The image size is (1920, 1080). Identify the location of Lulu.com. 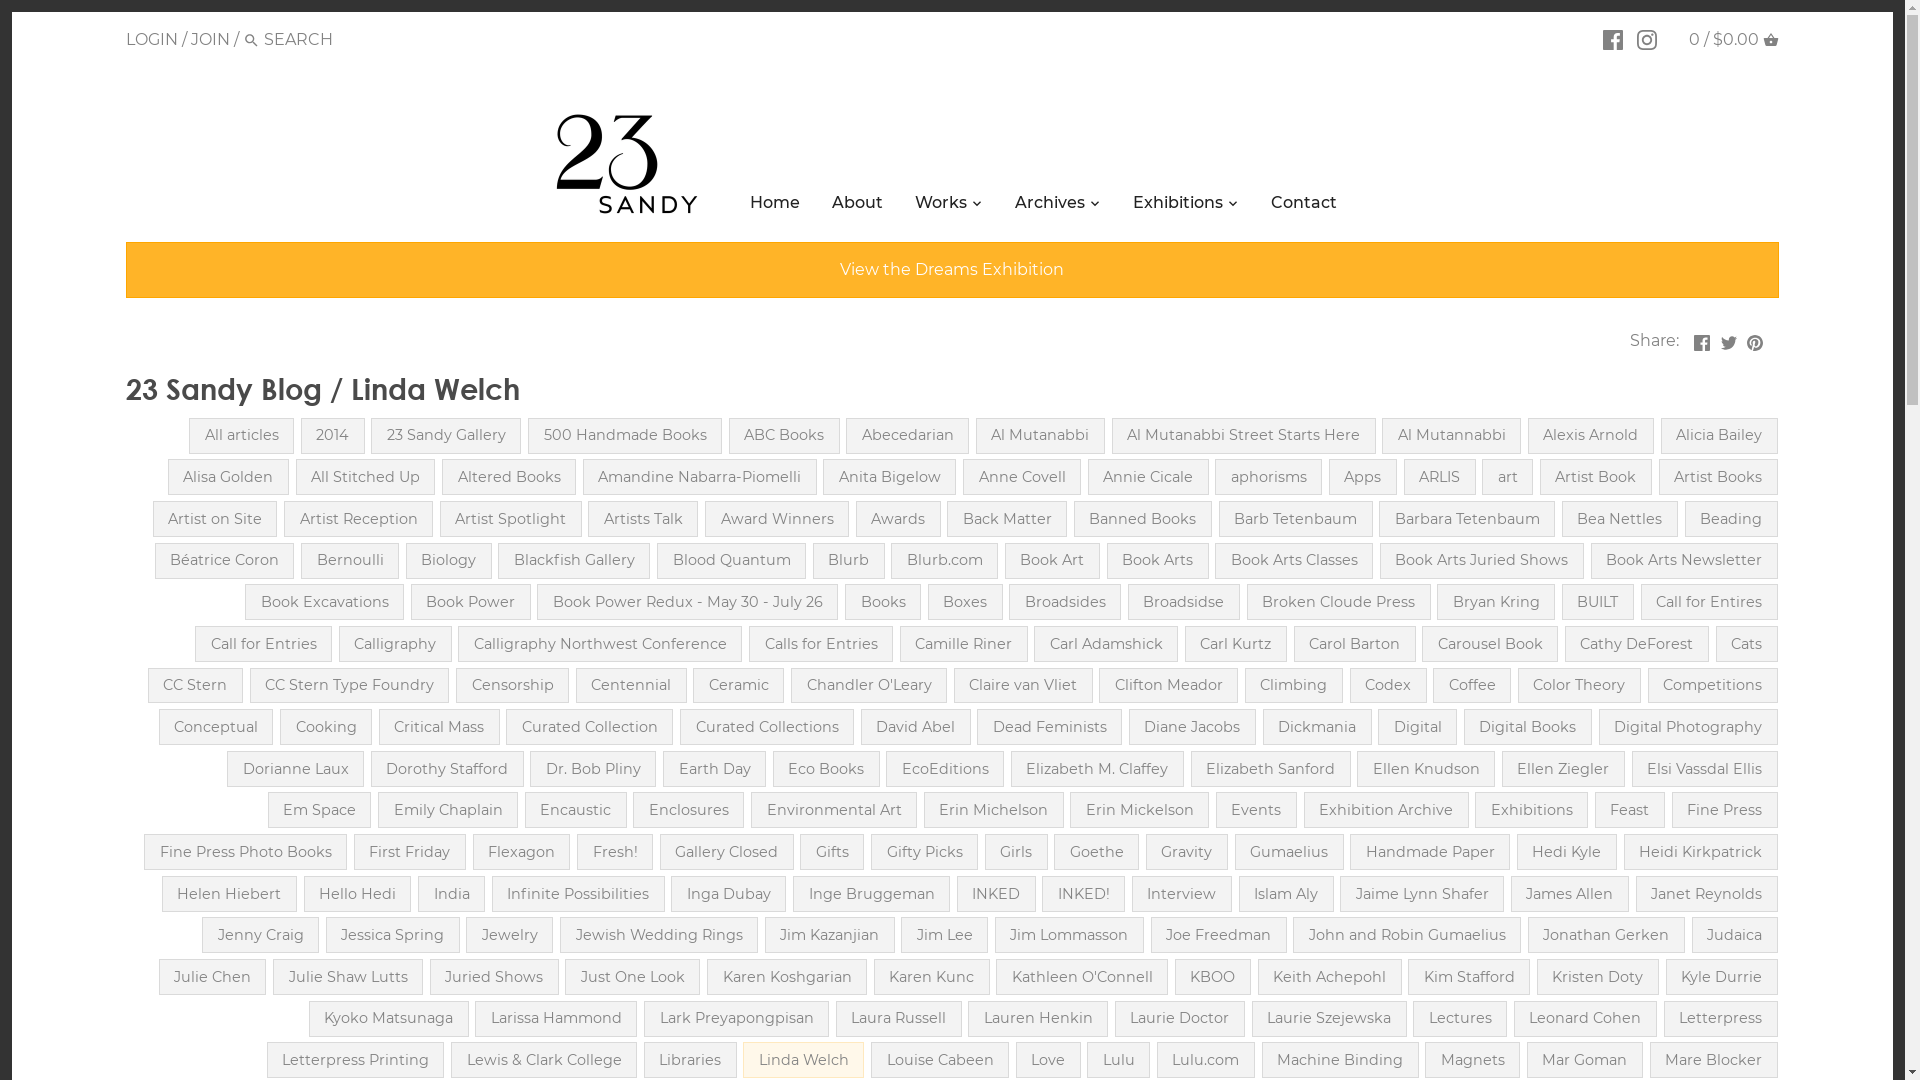
(1206, 1060).